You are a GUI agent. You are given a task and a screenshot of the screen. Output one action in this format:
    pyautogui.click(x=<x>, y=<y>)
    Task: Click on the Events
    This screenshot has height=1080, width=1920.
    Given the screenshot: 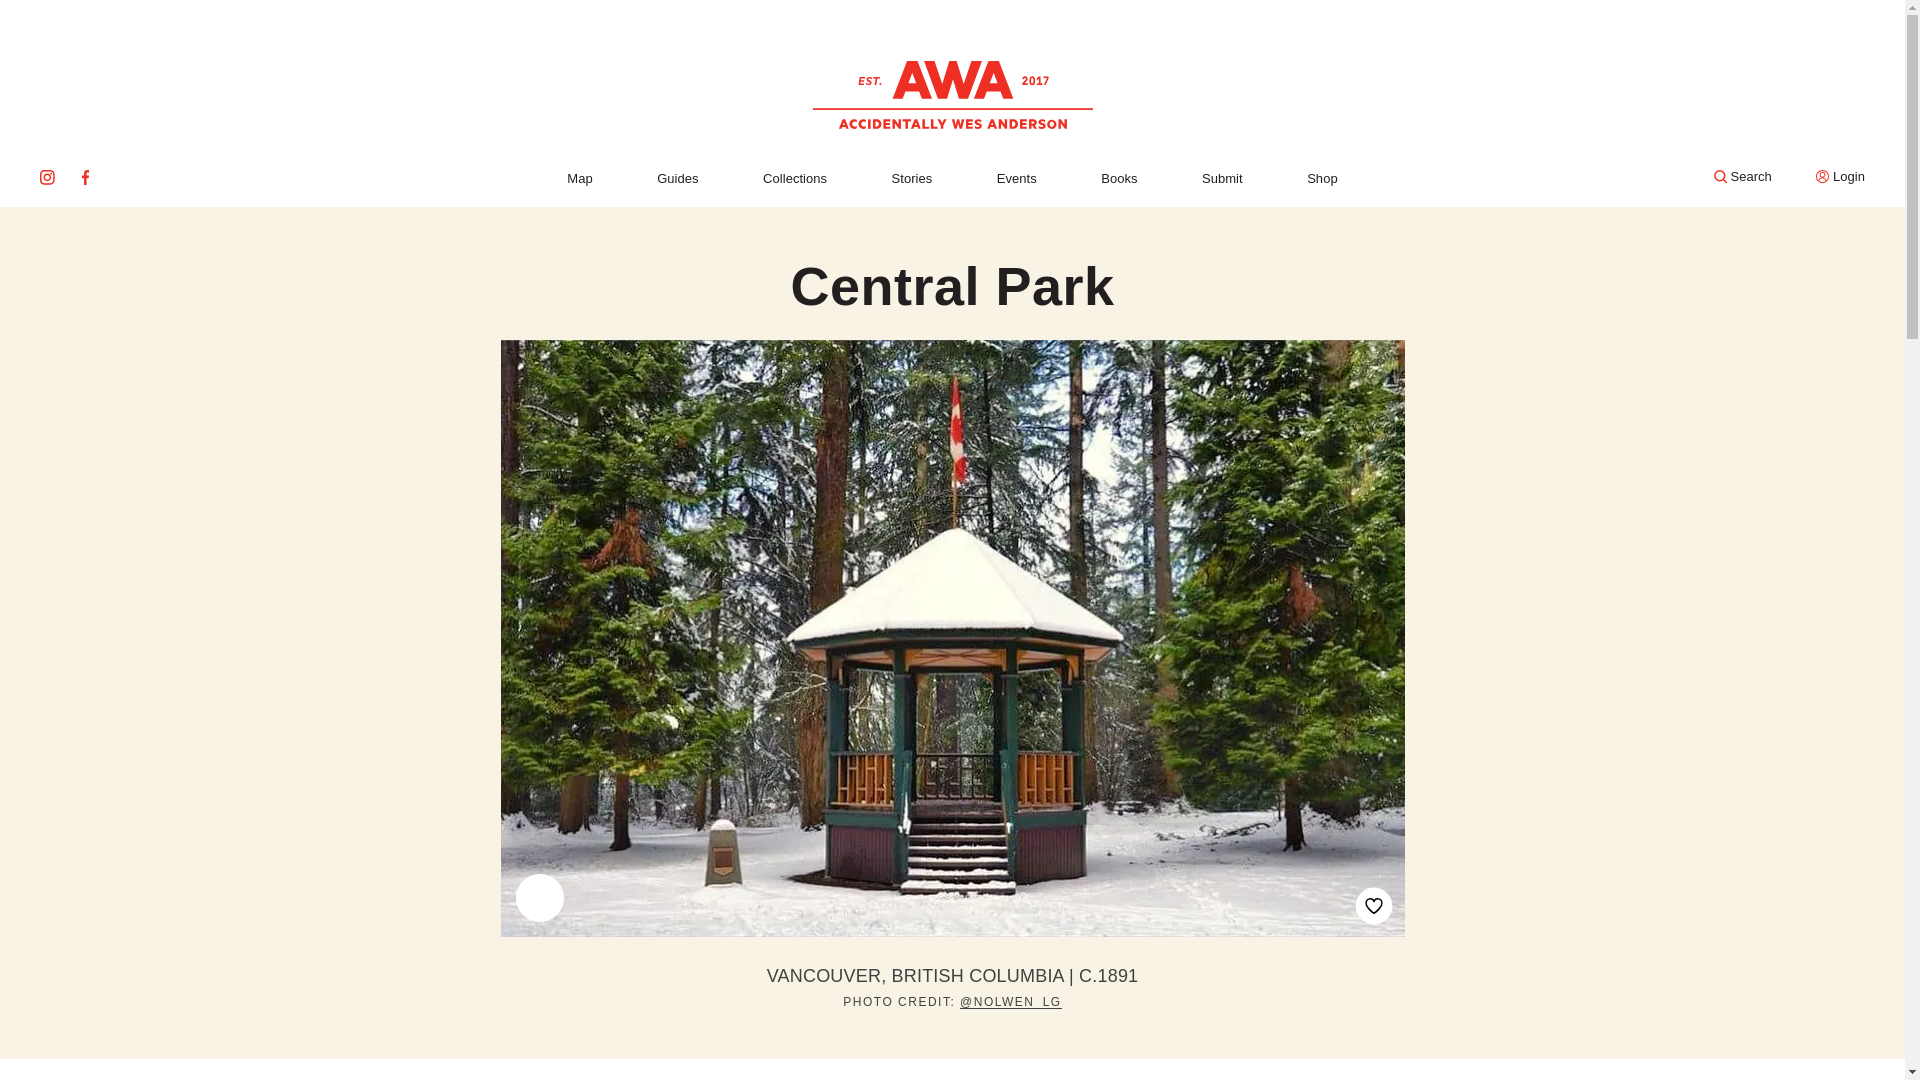 What is the action you would take?
    pyautogui.click(x=1016, y=178)
    